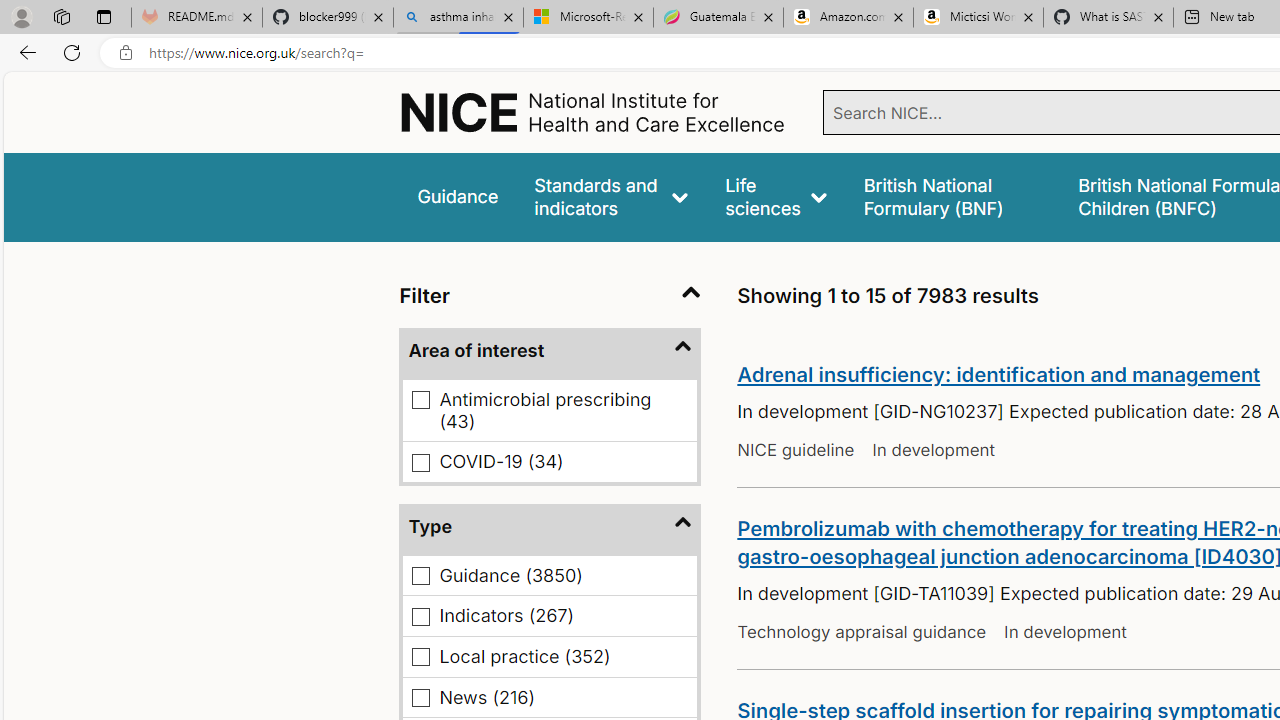 This screenshot has width=1280, height=720. I want to click on Guidance, so click(458, 196).